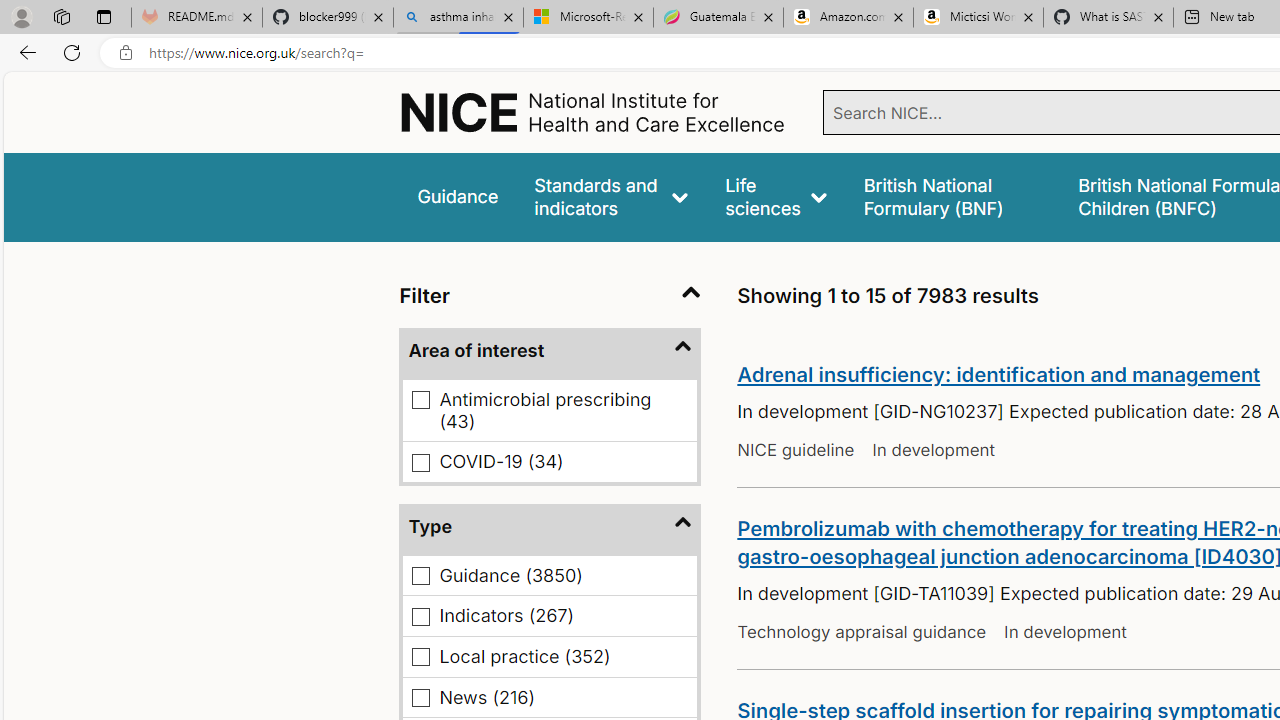 This screenshot has width=1280, height=720. I want to click on Guidance, so click(458, 196).